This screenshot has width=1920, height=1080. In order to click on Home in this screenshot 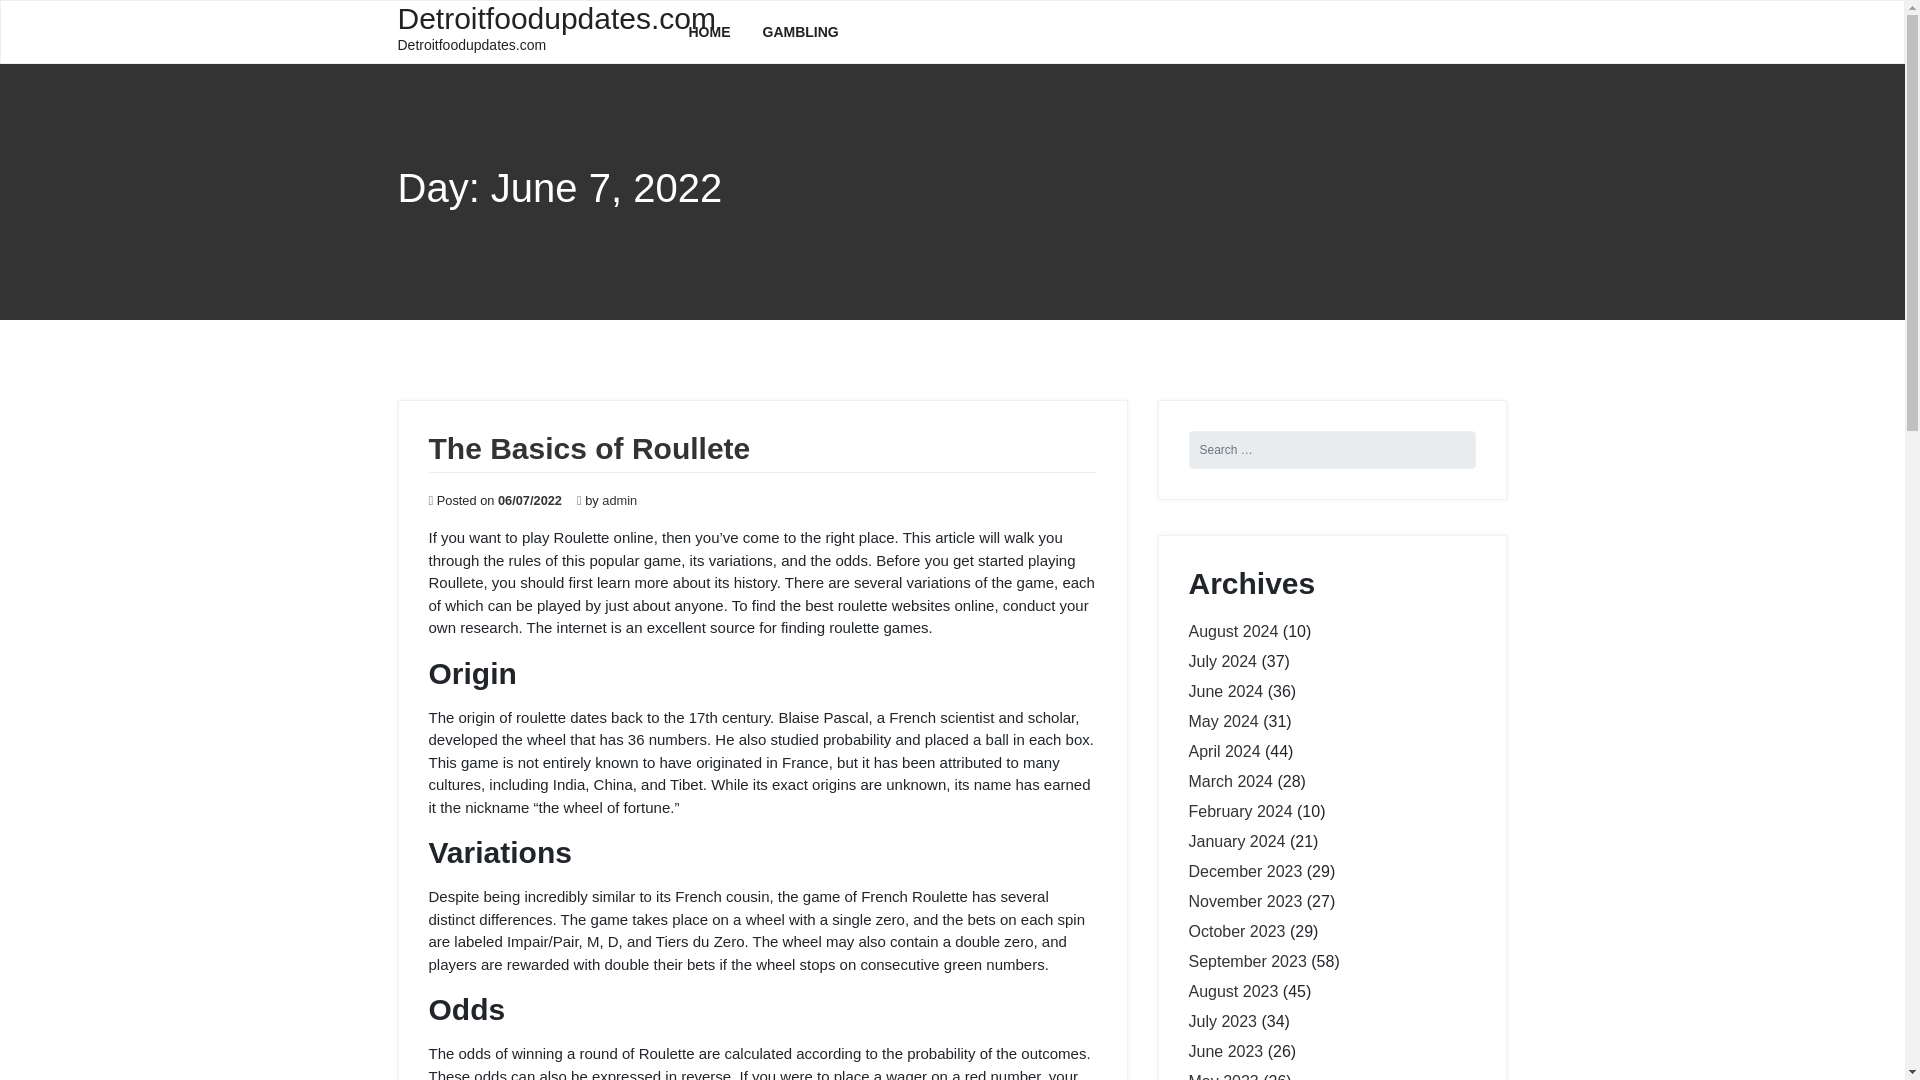, I will do `click(709, 32)`.